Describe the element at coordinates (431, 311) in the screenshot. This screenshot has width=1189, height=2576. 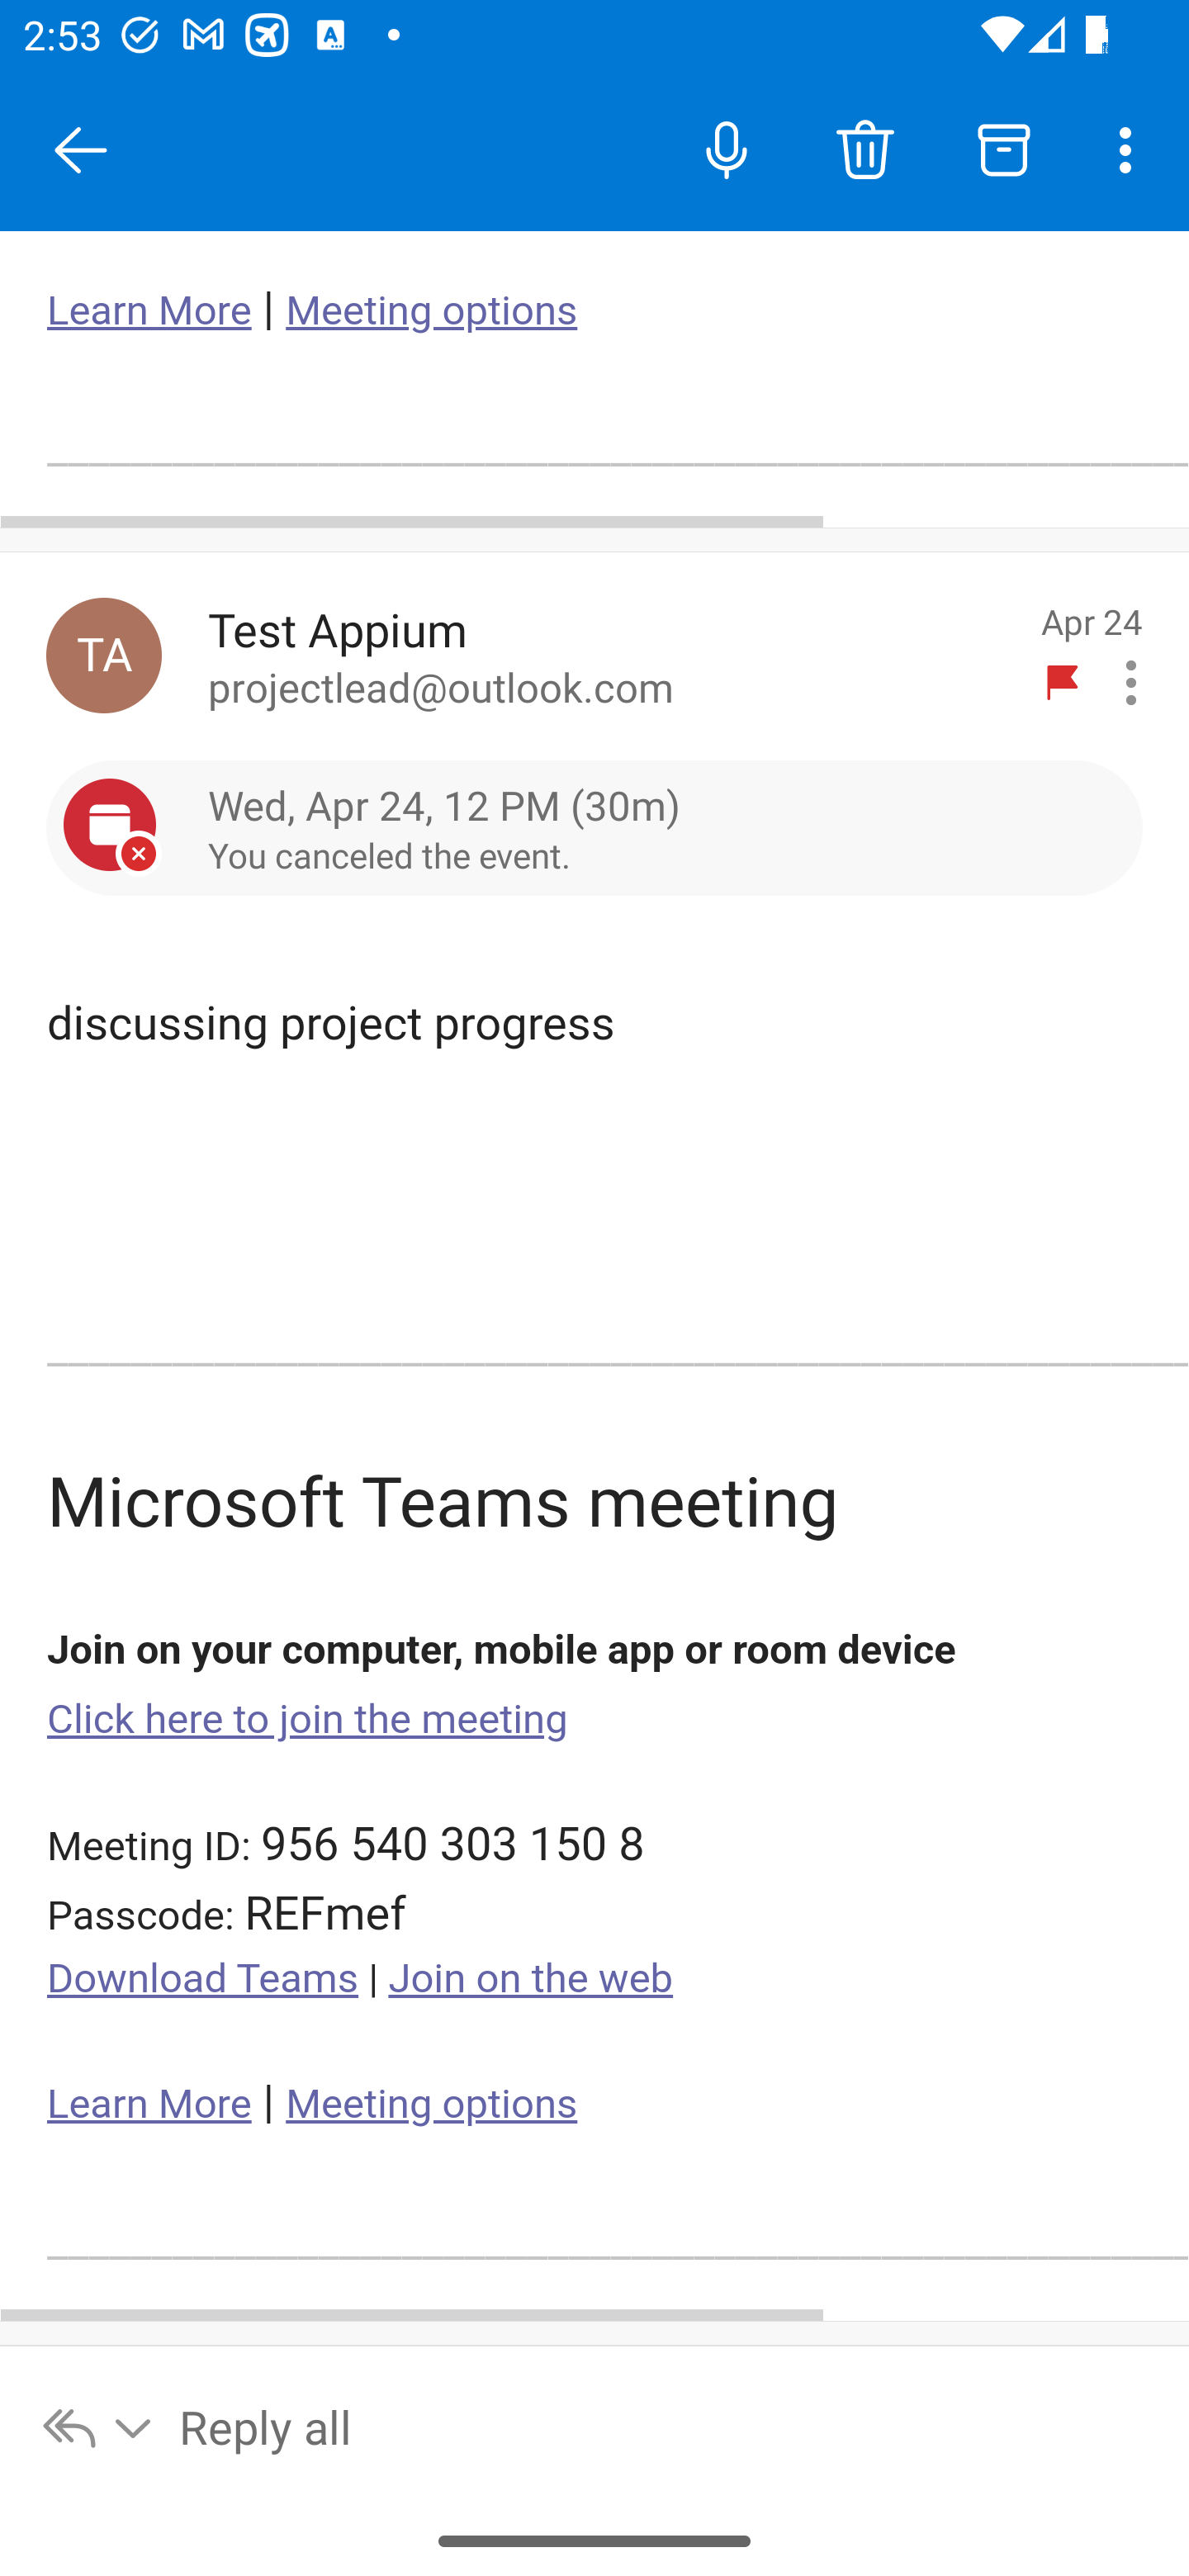
I see `Meeting options` at that location.